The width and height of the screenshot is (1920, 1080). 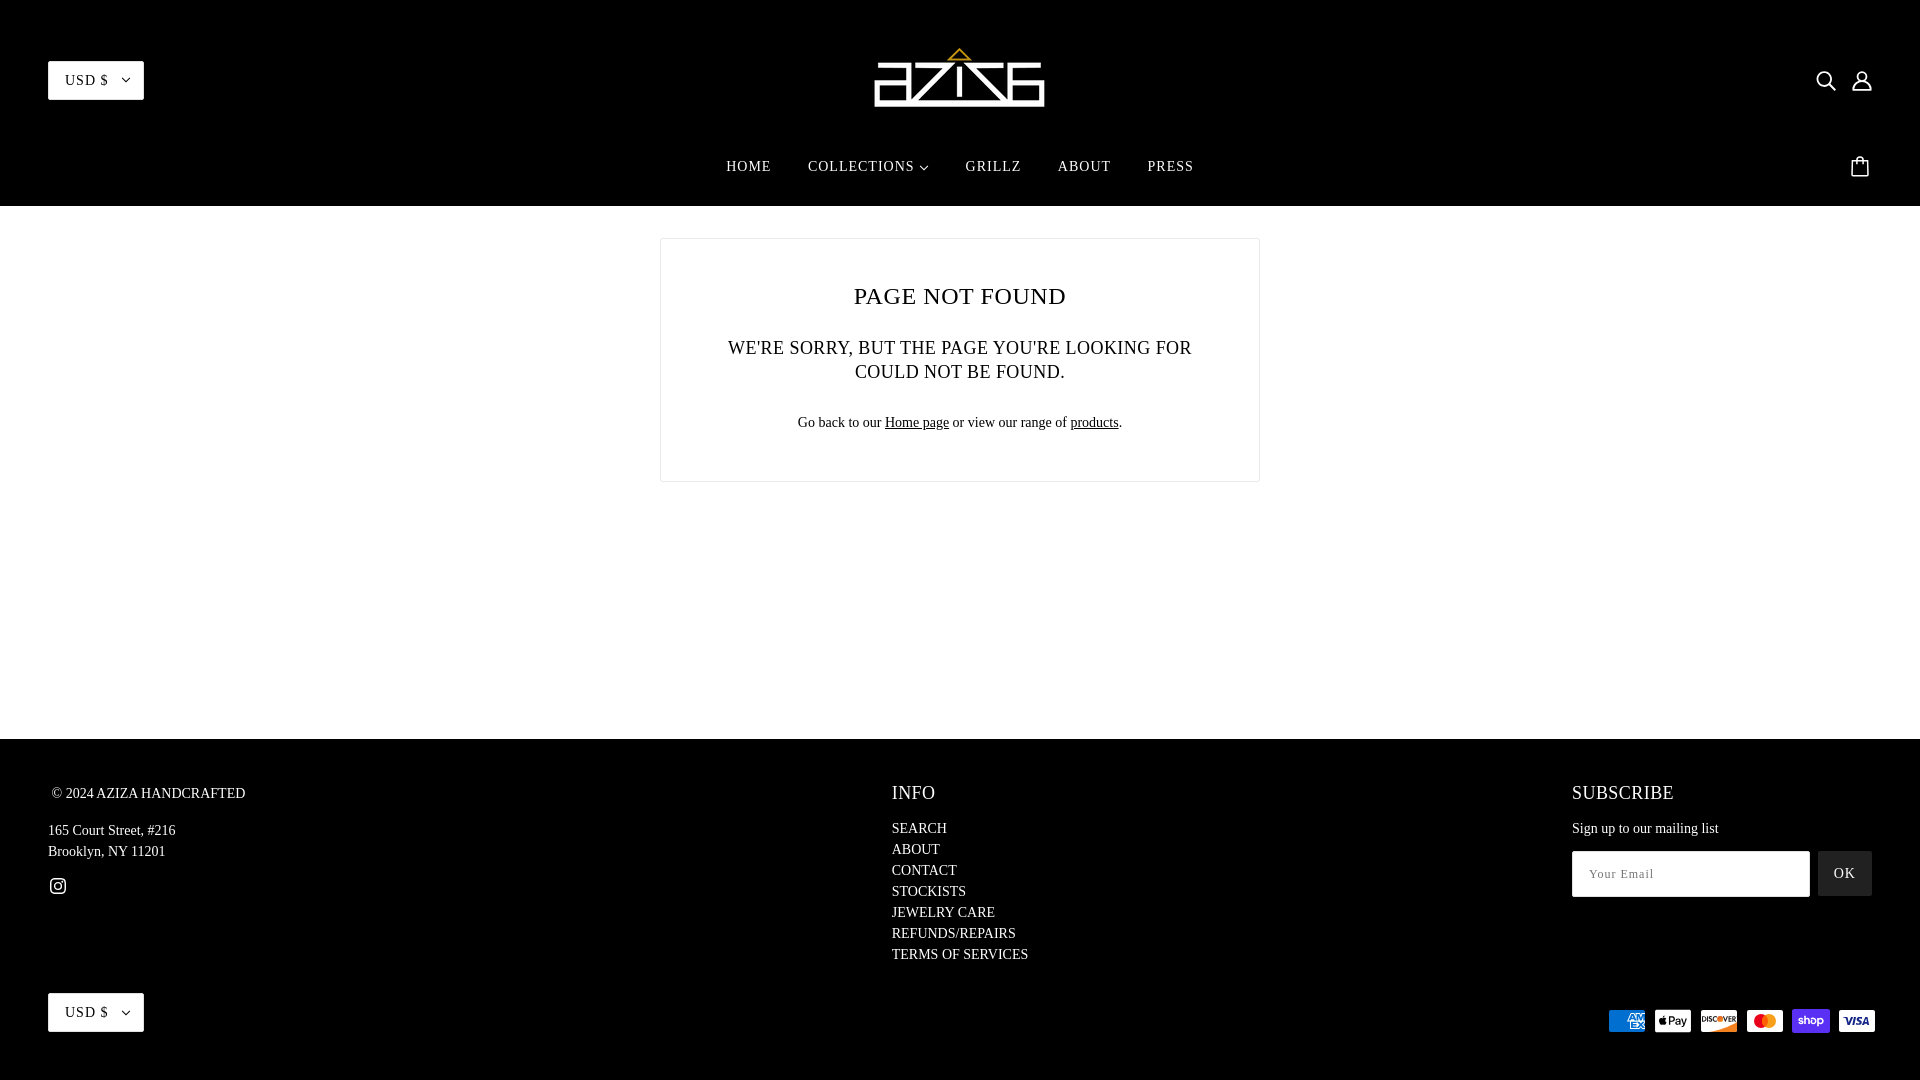 What do you see at coordinates (994, 174) in the screenshot?
I see `GRILLZ` at bounding box center [994, 174].